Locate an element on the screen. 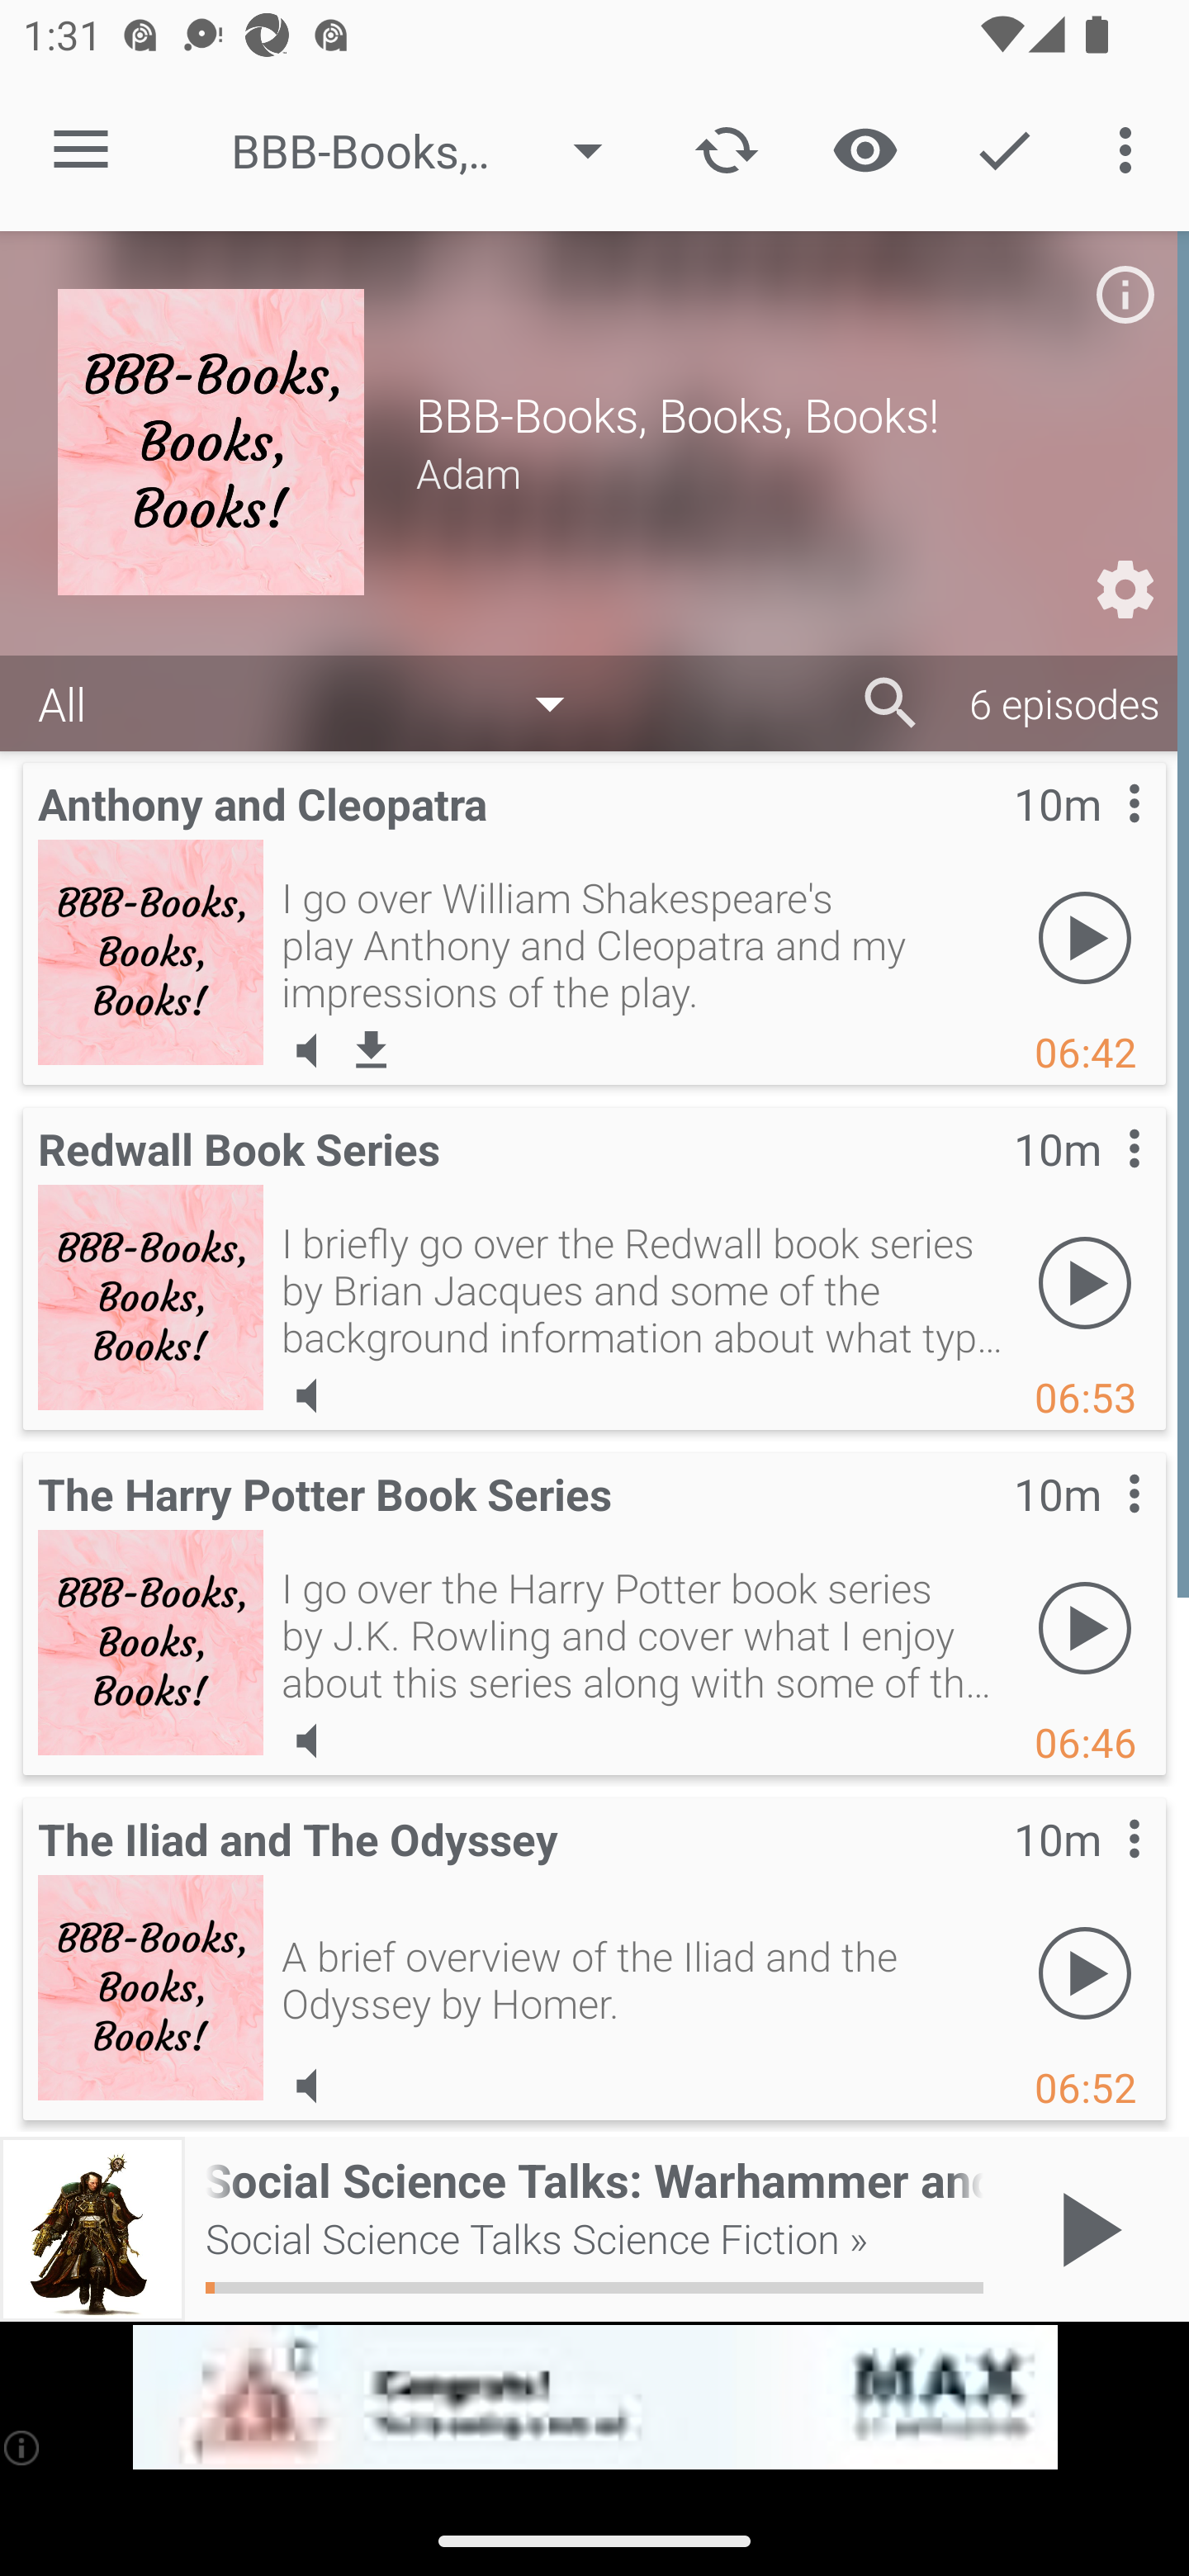 This screenshot has width=1189, height=2576. Play is located at coordinates (1085, 1283).